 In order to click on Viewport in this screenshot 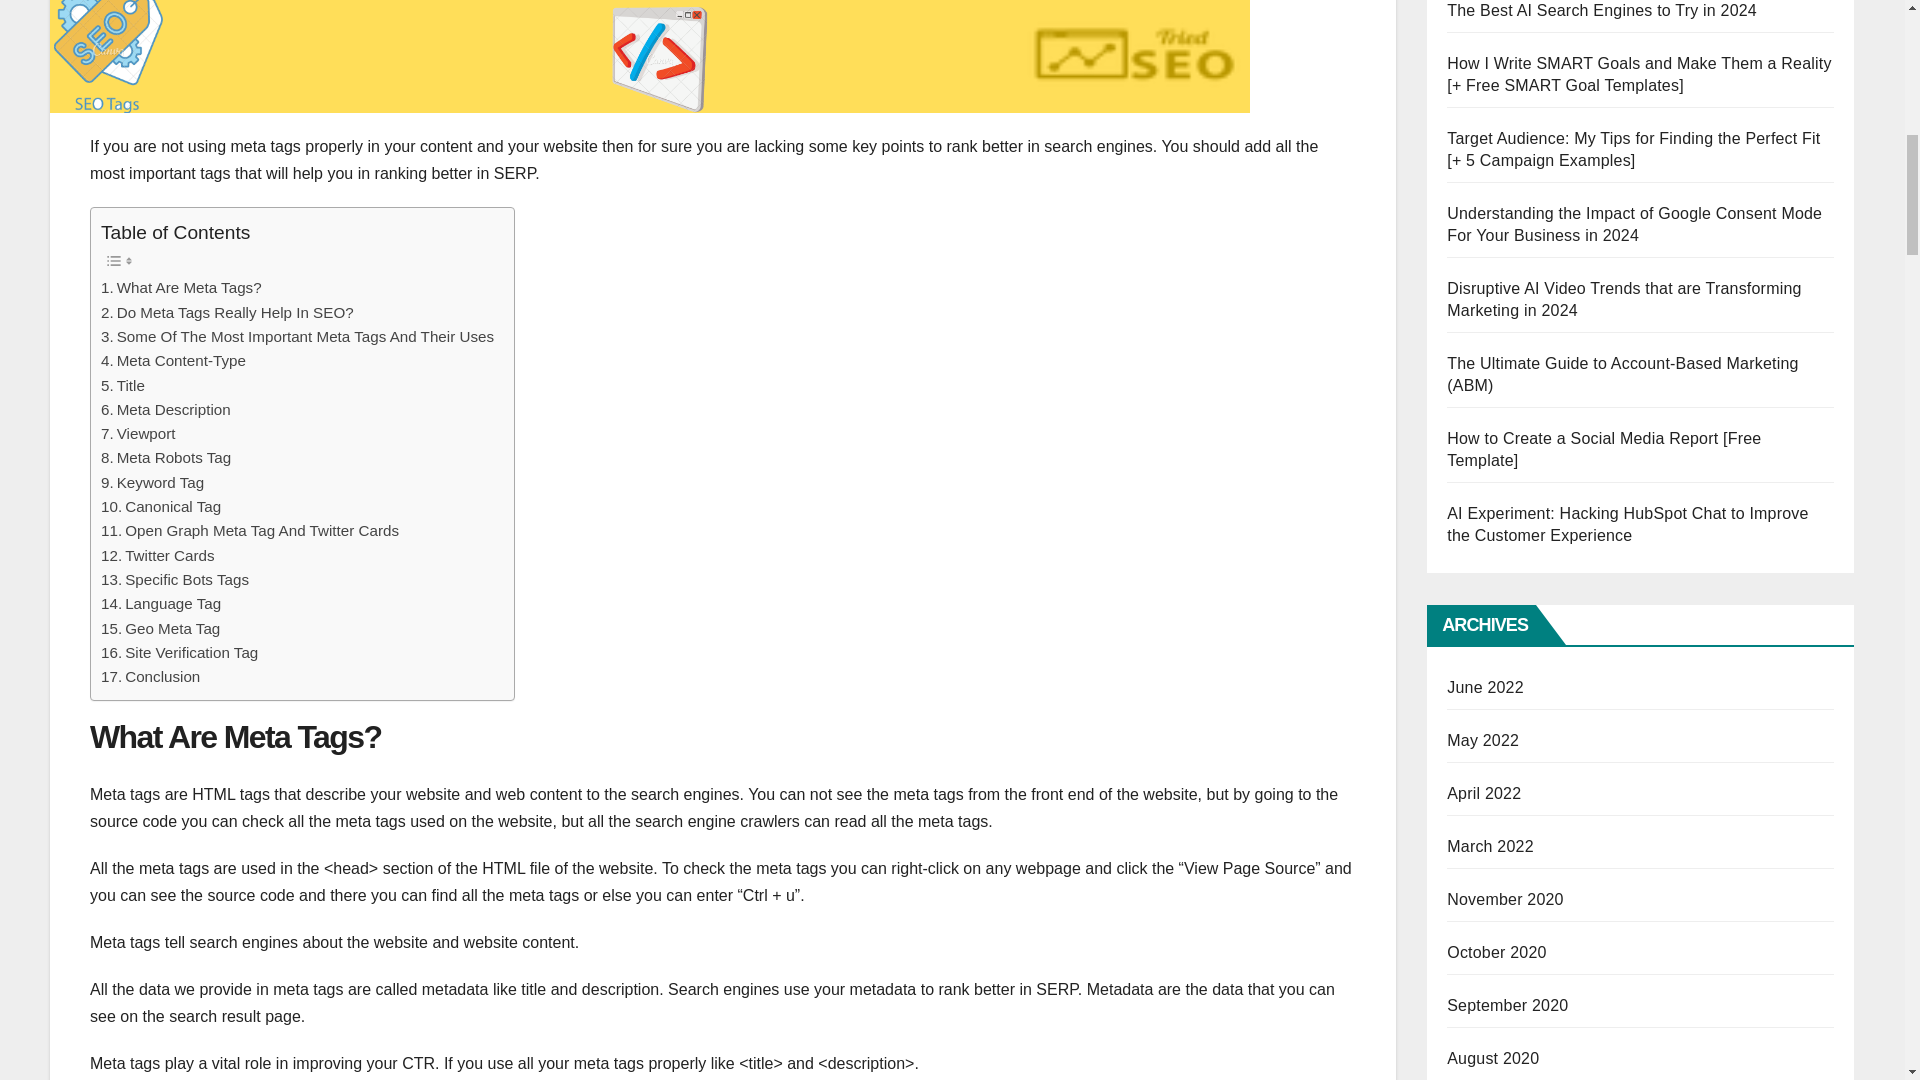, I will do `click(138, 434)`.